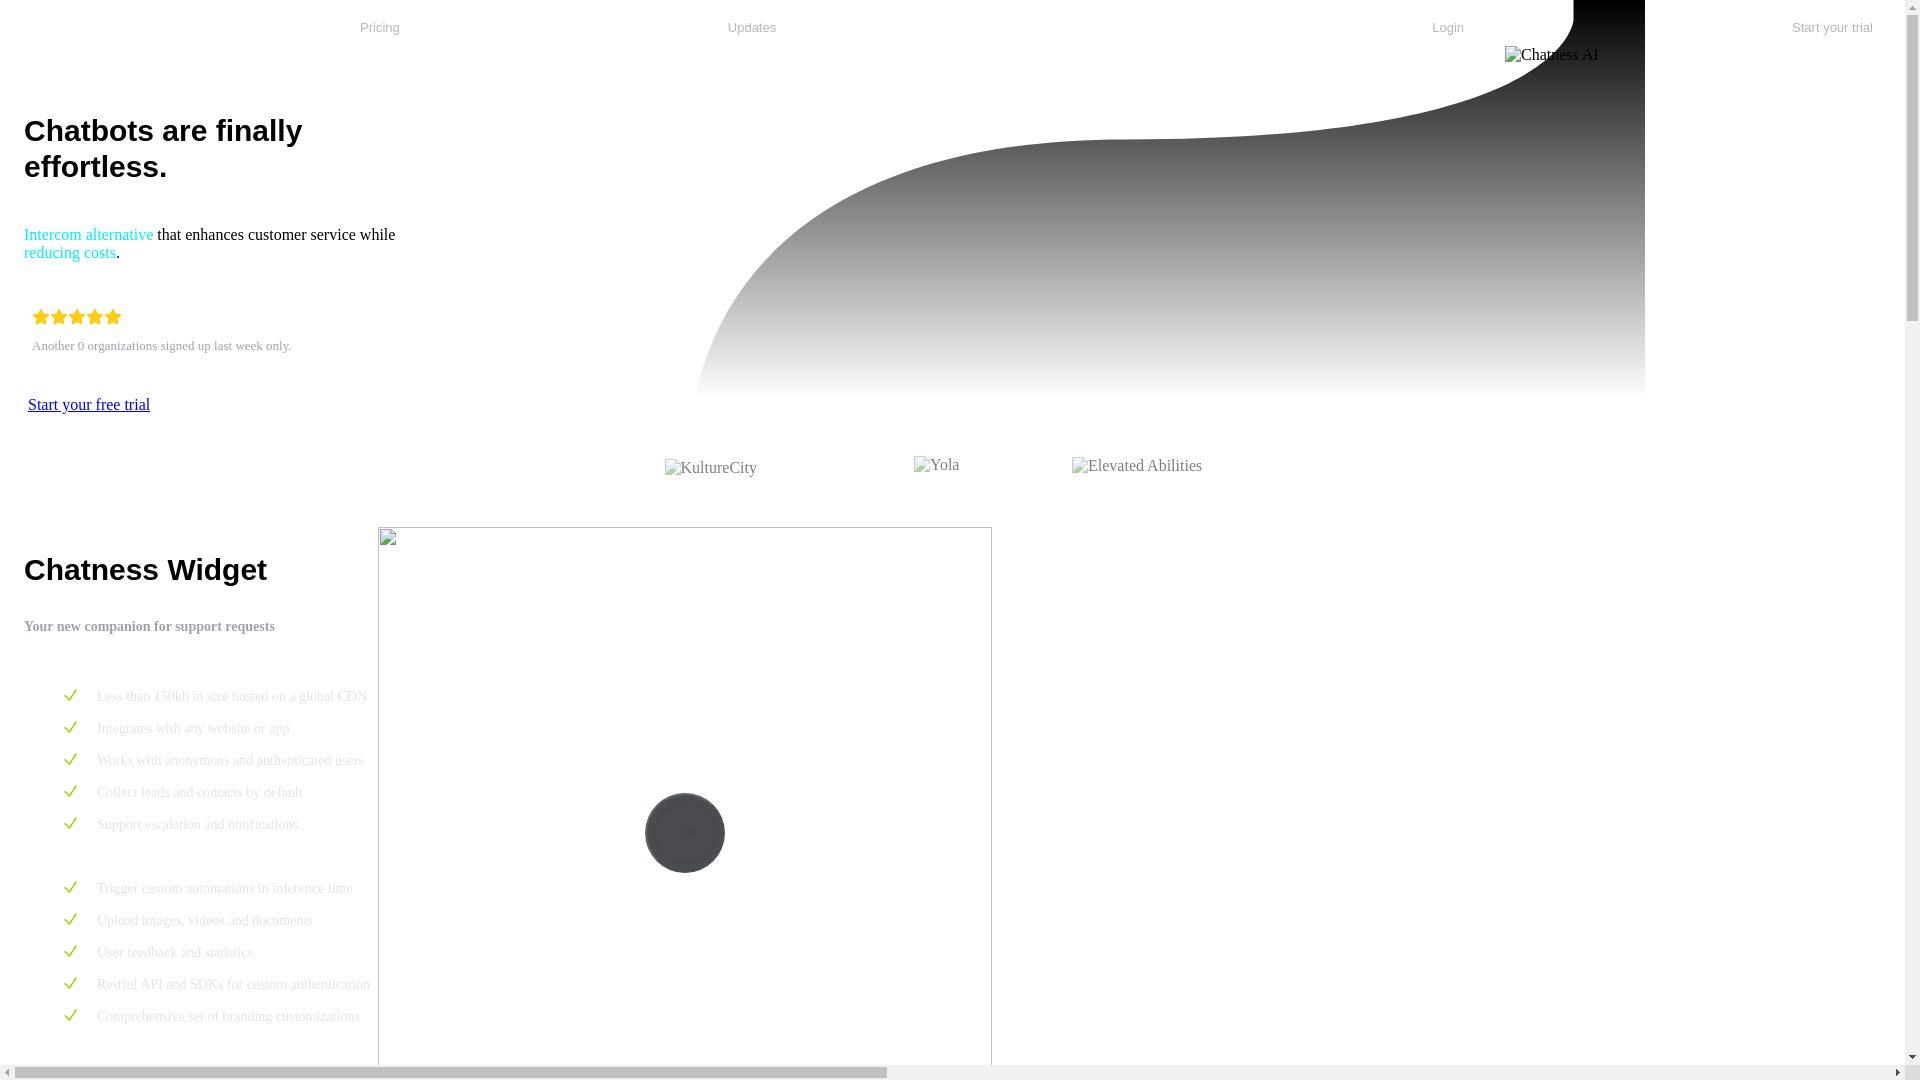  What do you see at coordinates (88, 404) in the screenshot?
I see `Start your free trial` at bounding box center [88, 404].